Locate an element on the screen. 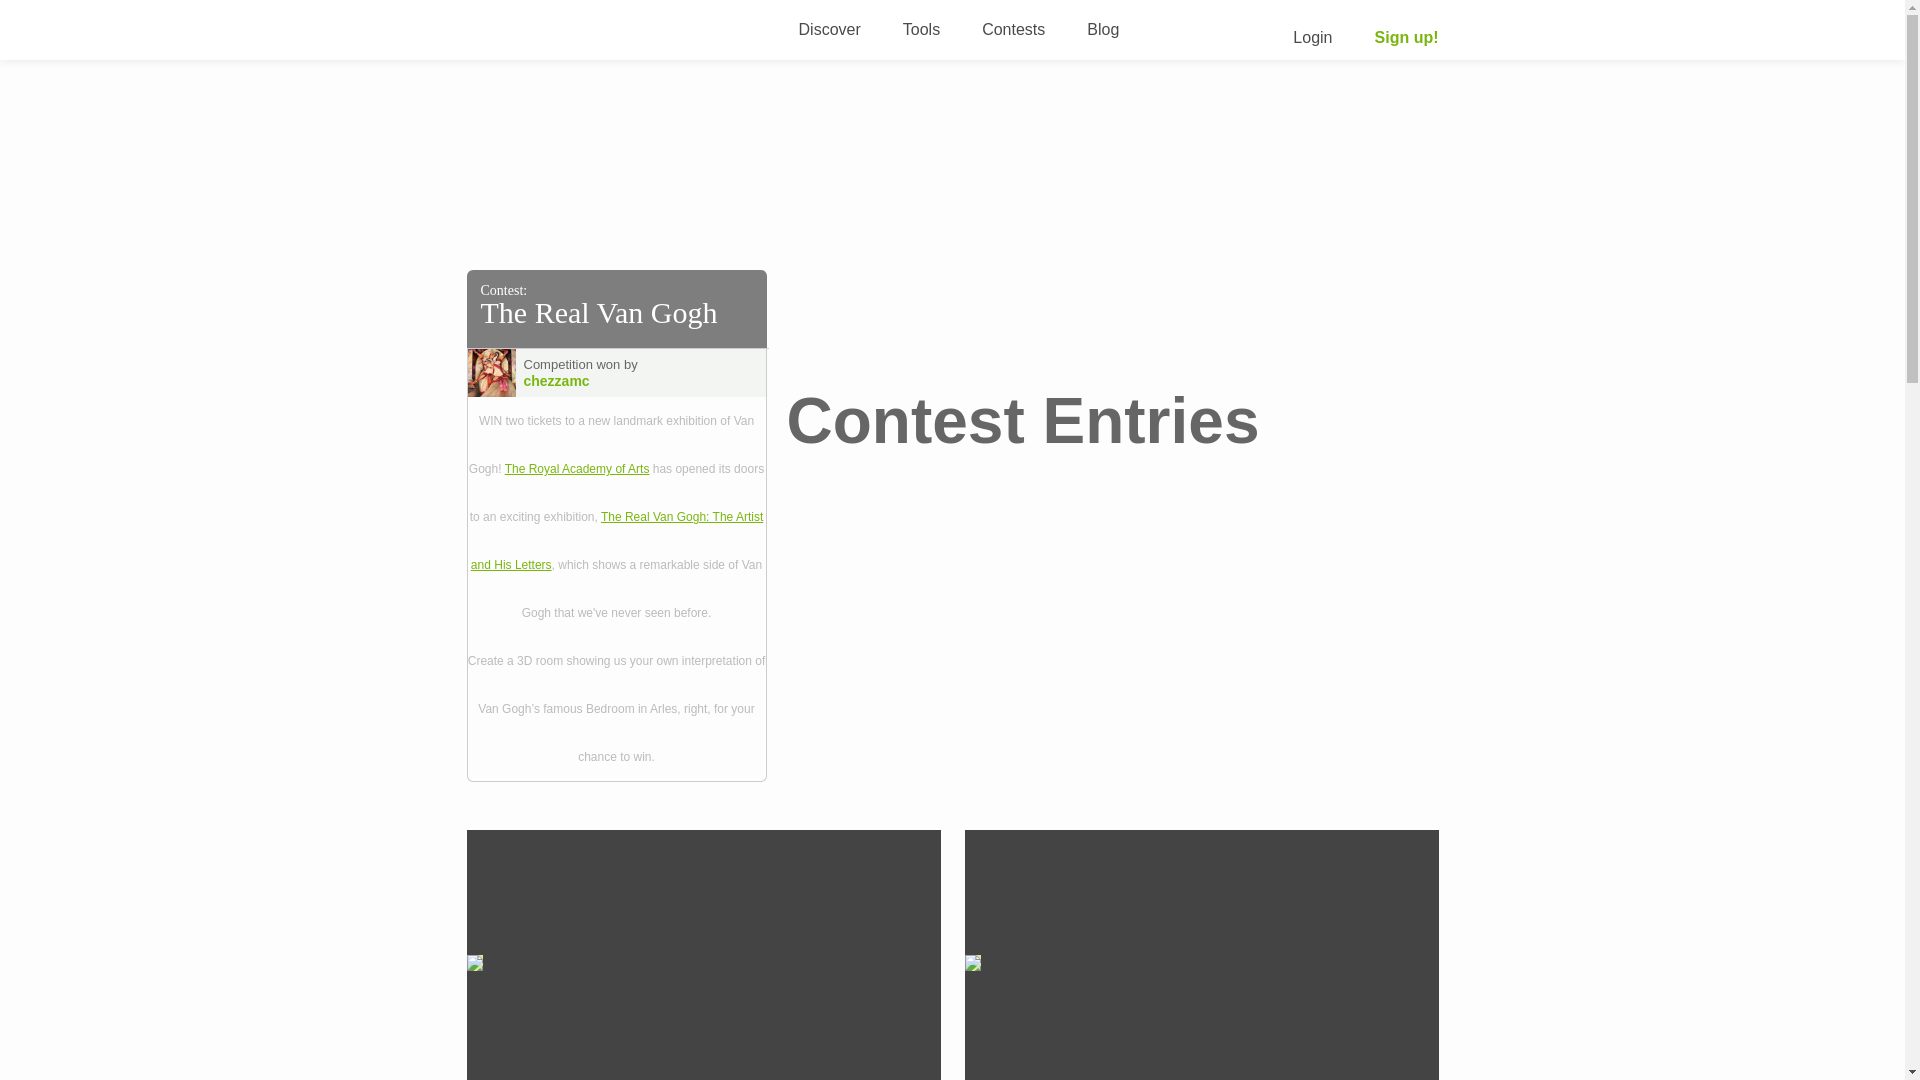 The image size is (1920, 1080). Discover is located at coordinates (829, 28).